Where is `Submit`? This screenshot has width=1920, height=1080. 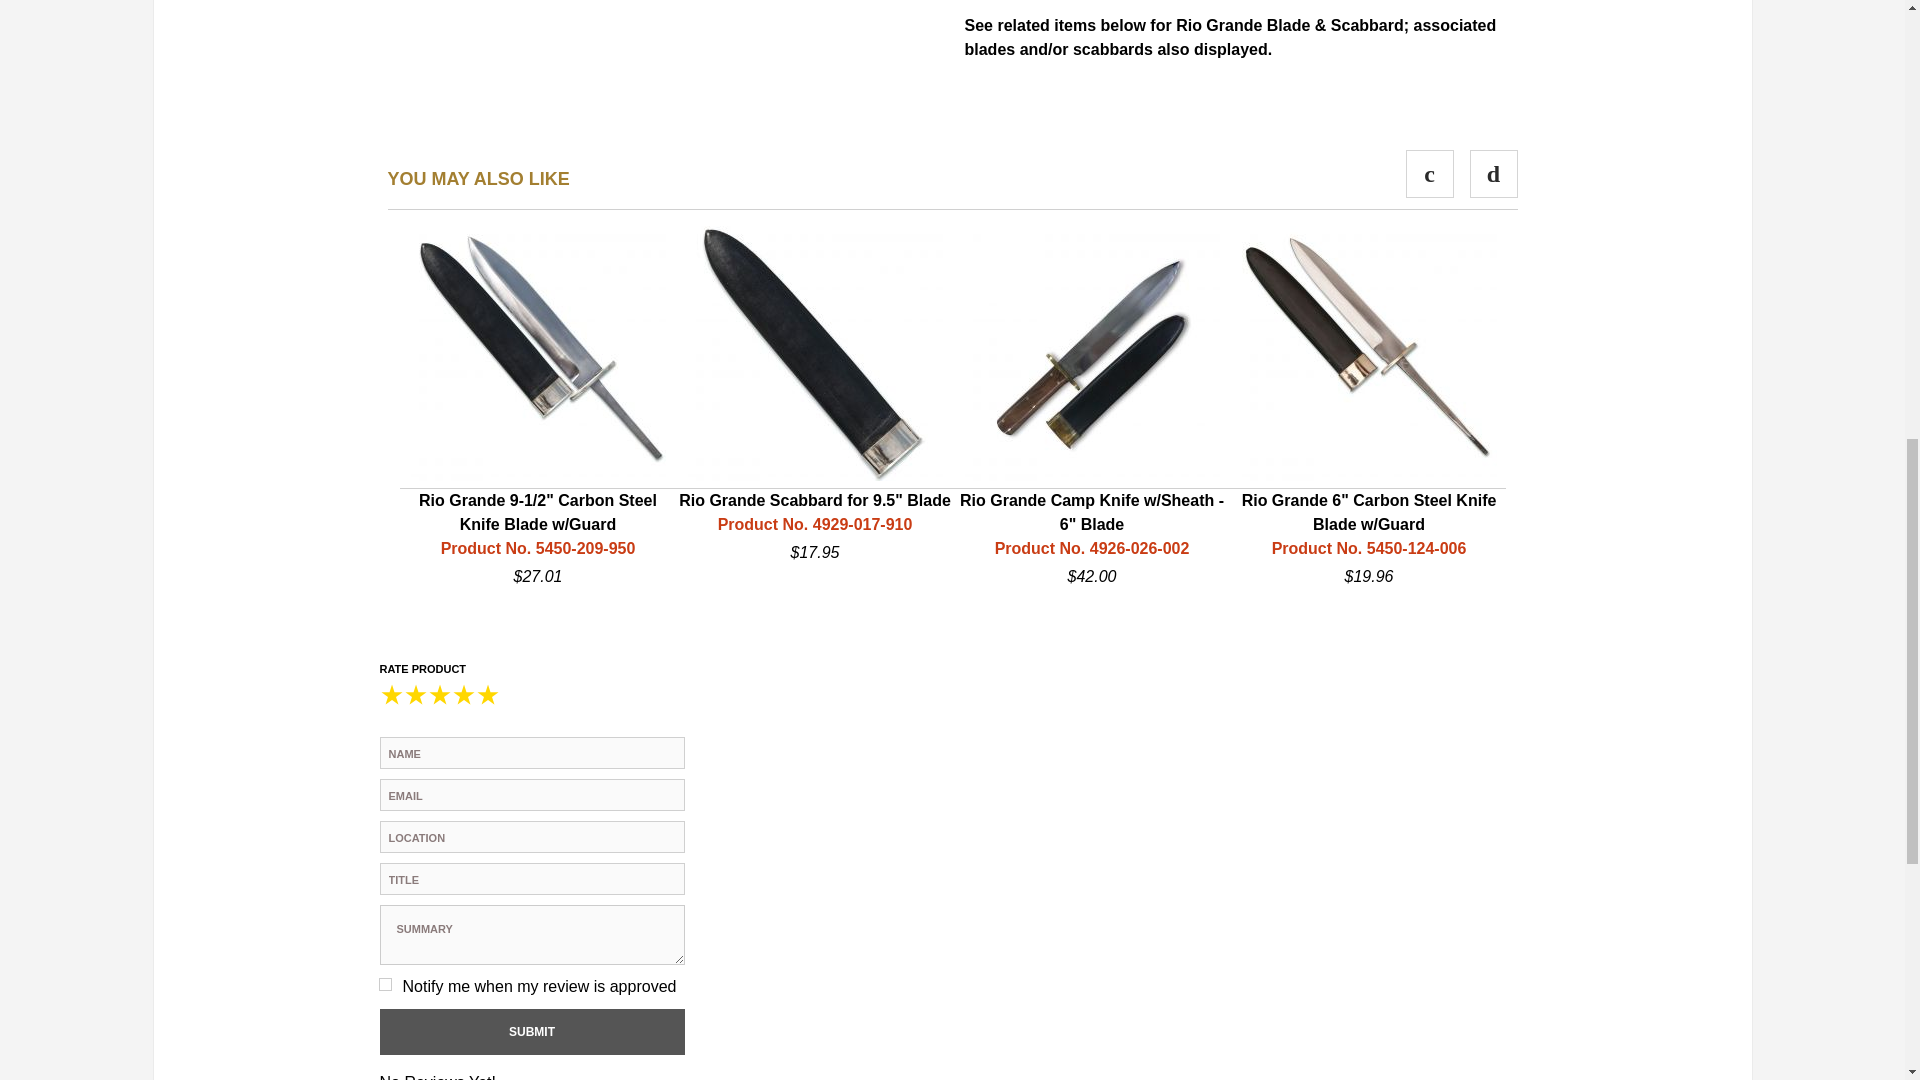 Submit is located at coordinates (532, 1032).